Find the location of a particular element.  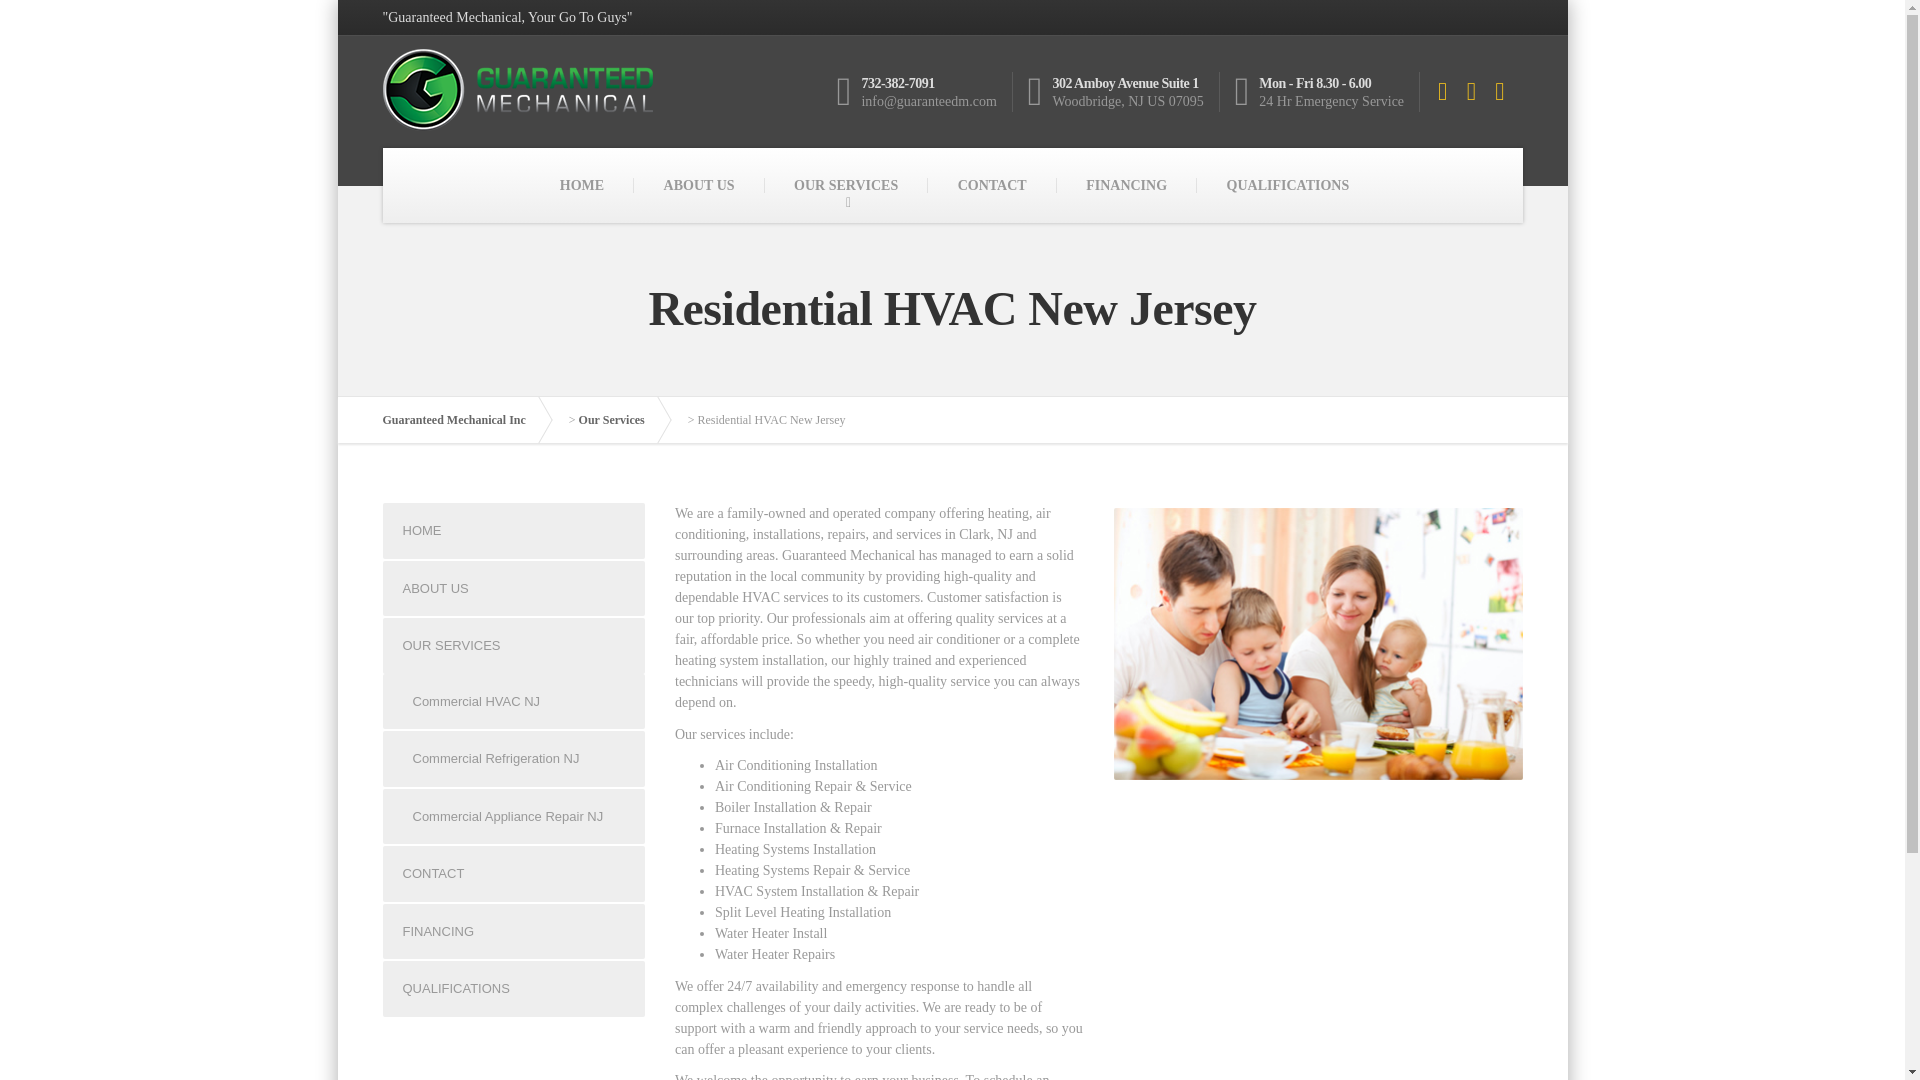

Commercial Refrigeration NJ is located at coordinates (514, 759).